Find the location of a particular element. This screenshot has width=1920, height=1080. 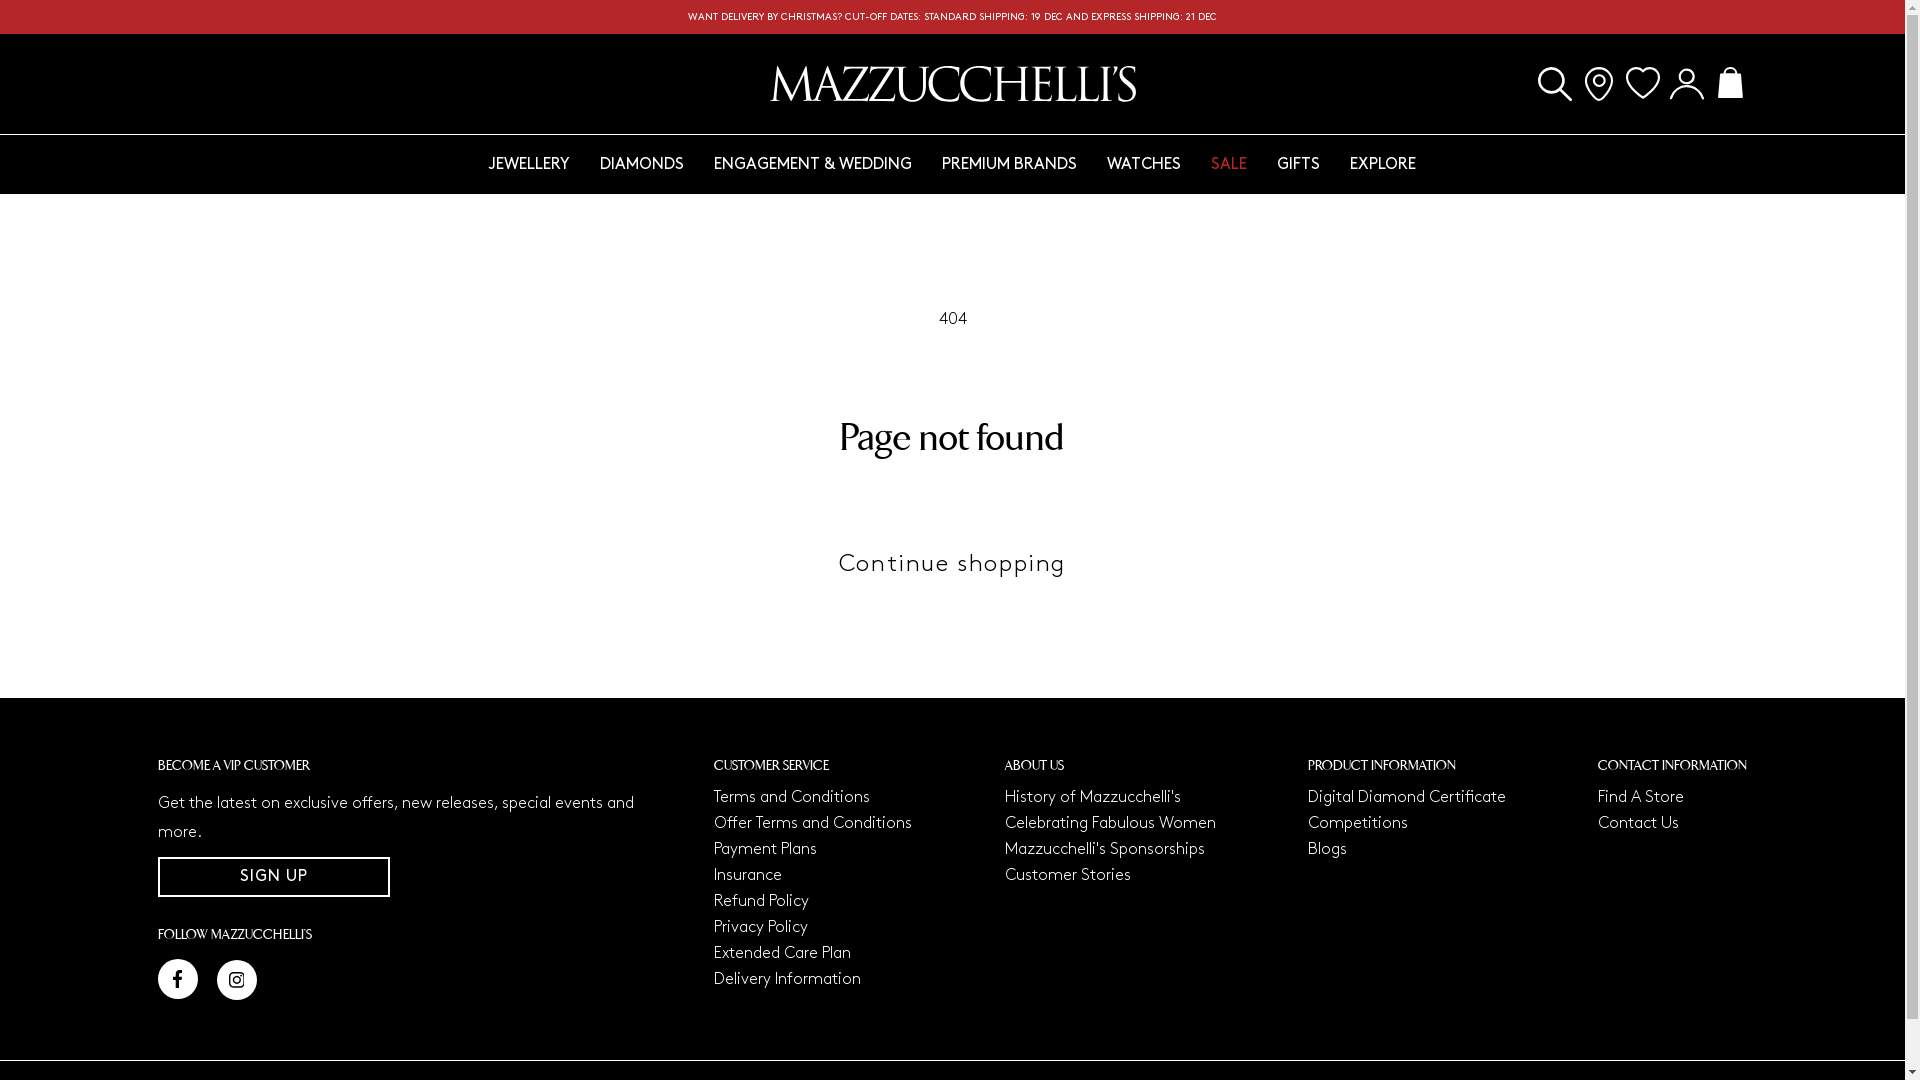

Find A Store is located at coordinates (1641, 798).